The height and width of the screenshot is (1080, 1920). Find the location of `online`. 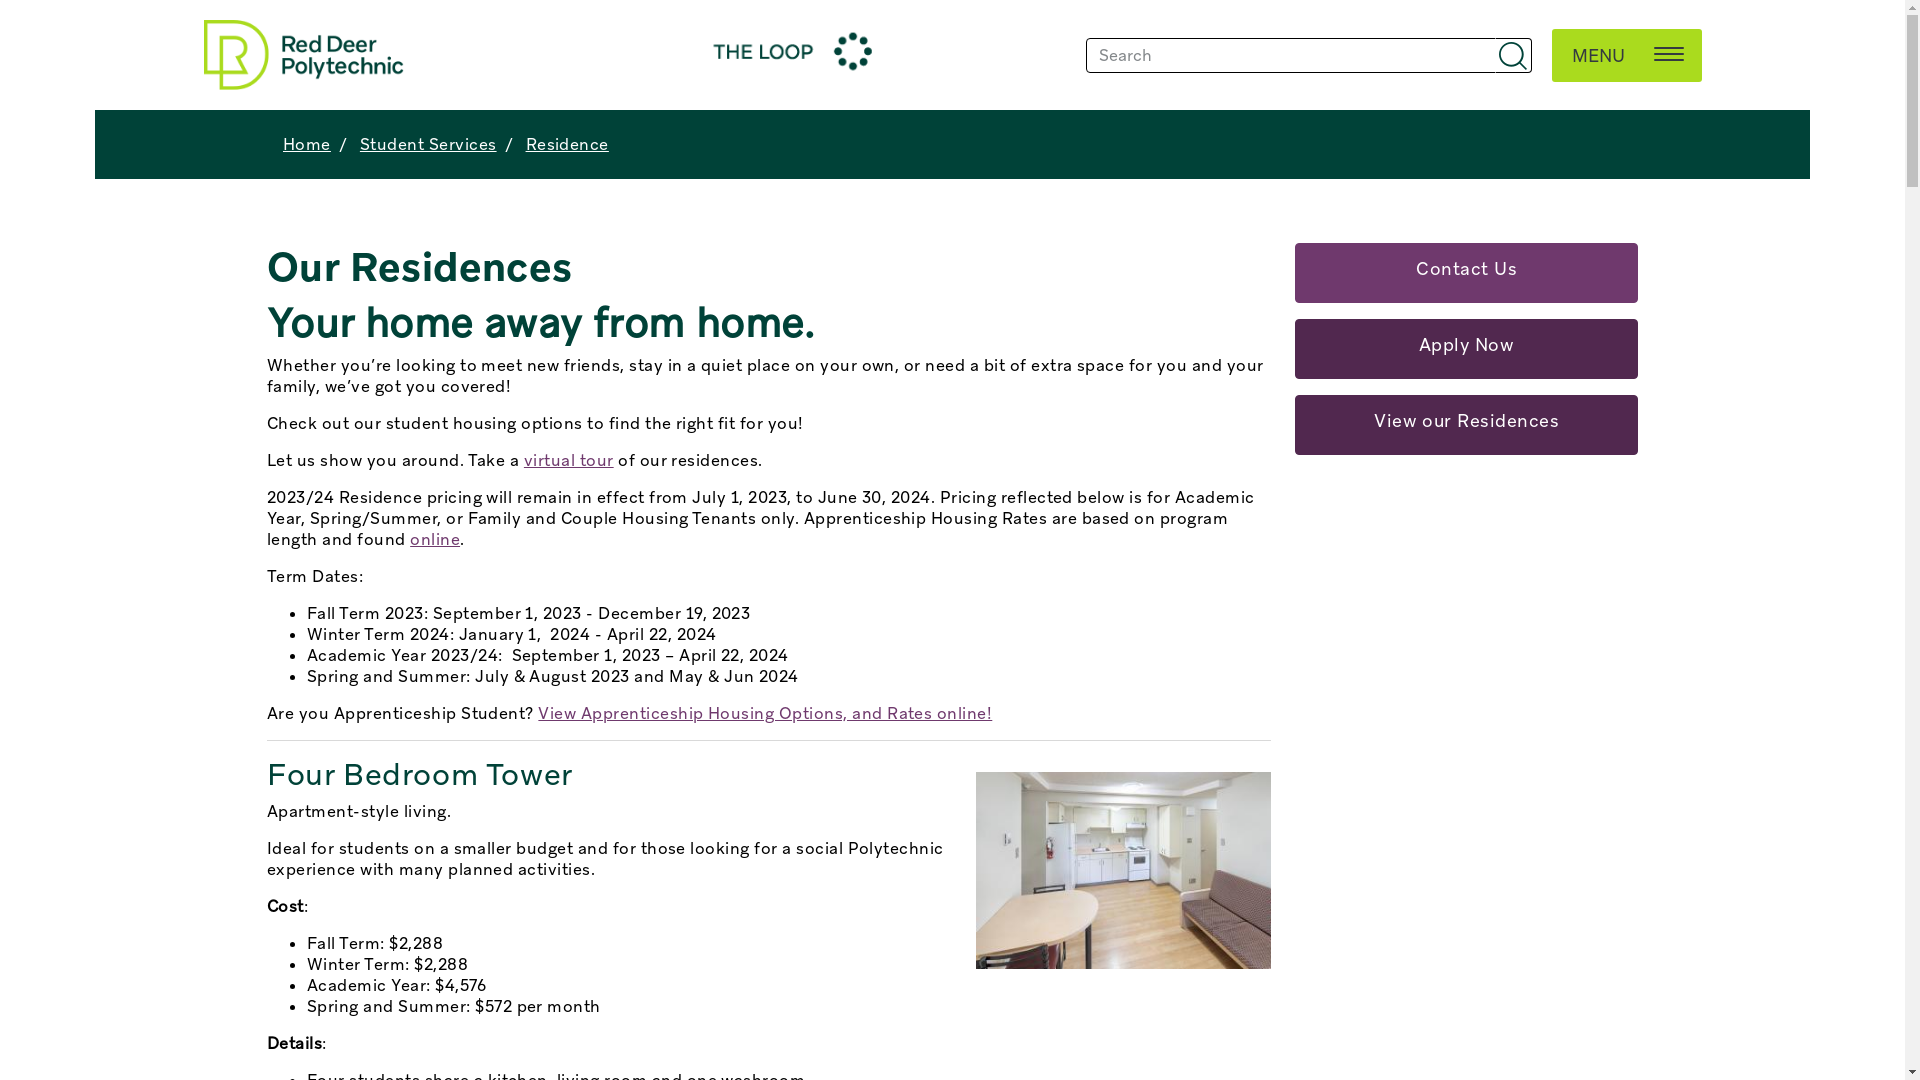

online is located at coordinates (435, 540).